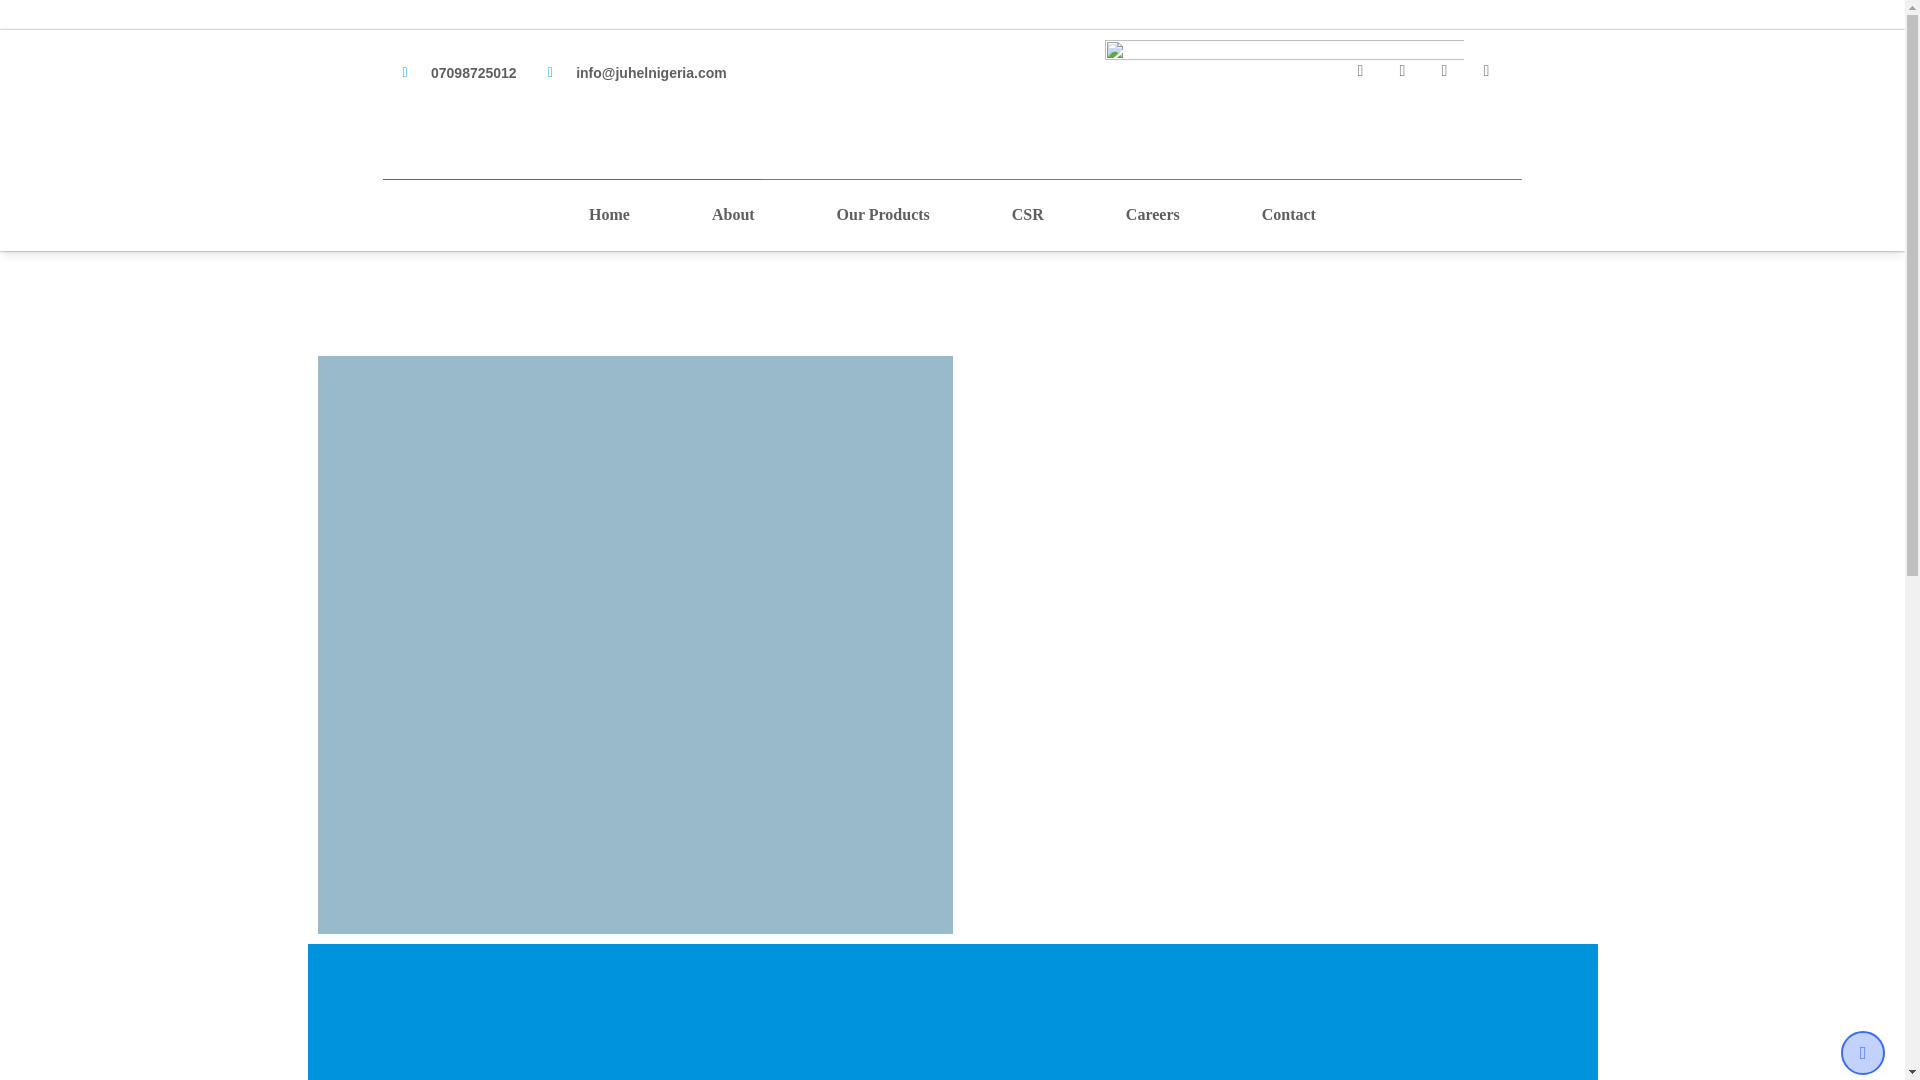  What do you see at coordinates (1444, 42) in the screenshot?
I see `Contact` at bounding box center [1444, 42].